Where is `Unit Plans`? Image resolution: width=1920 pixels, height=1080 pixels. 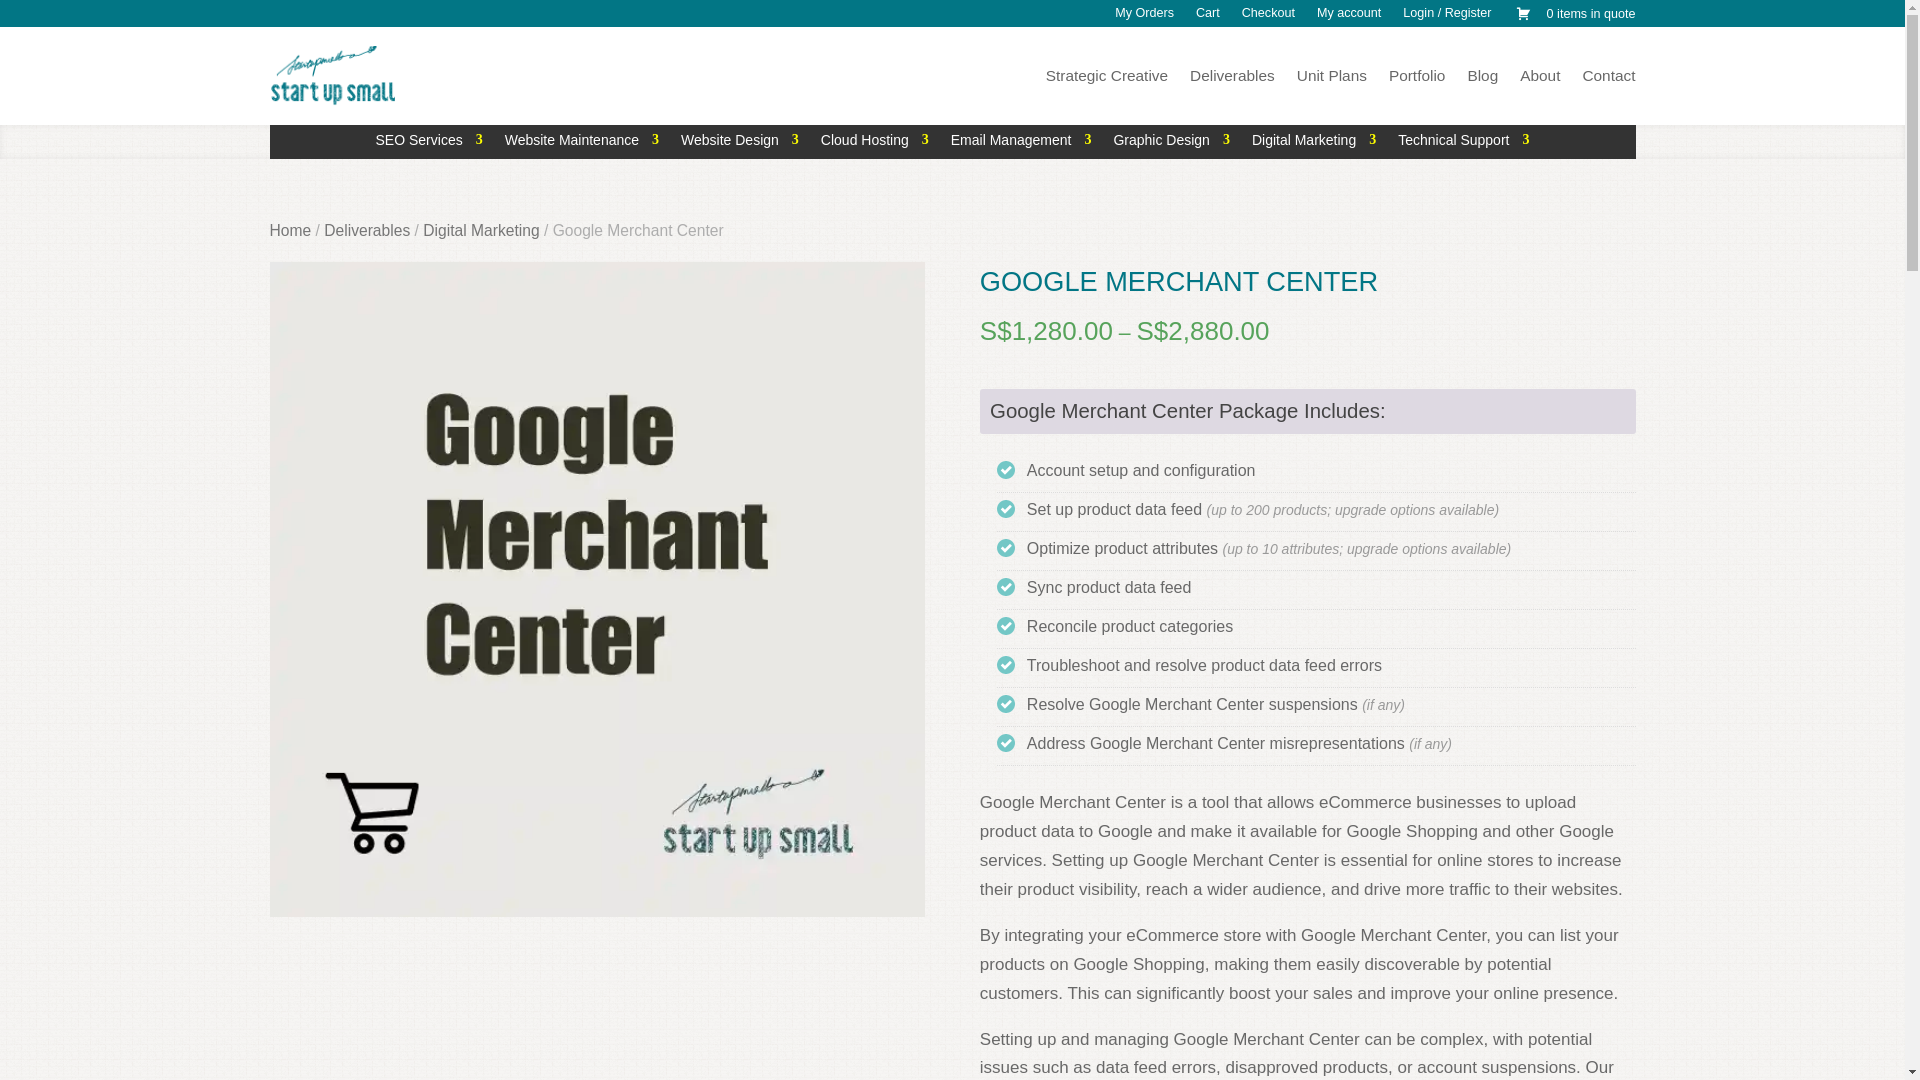 Unit Plans is located at coordinates (1332, 80).